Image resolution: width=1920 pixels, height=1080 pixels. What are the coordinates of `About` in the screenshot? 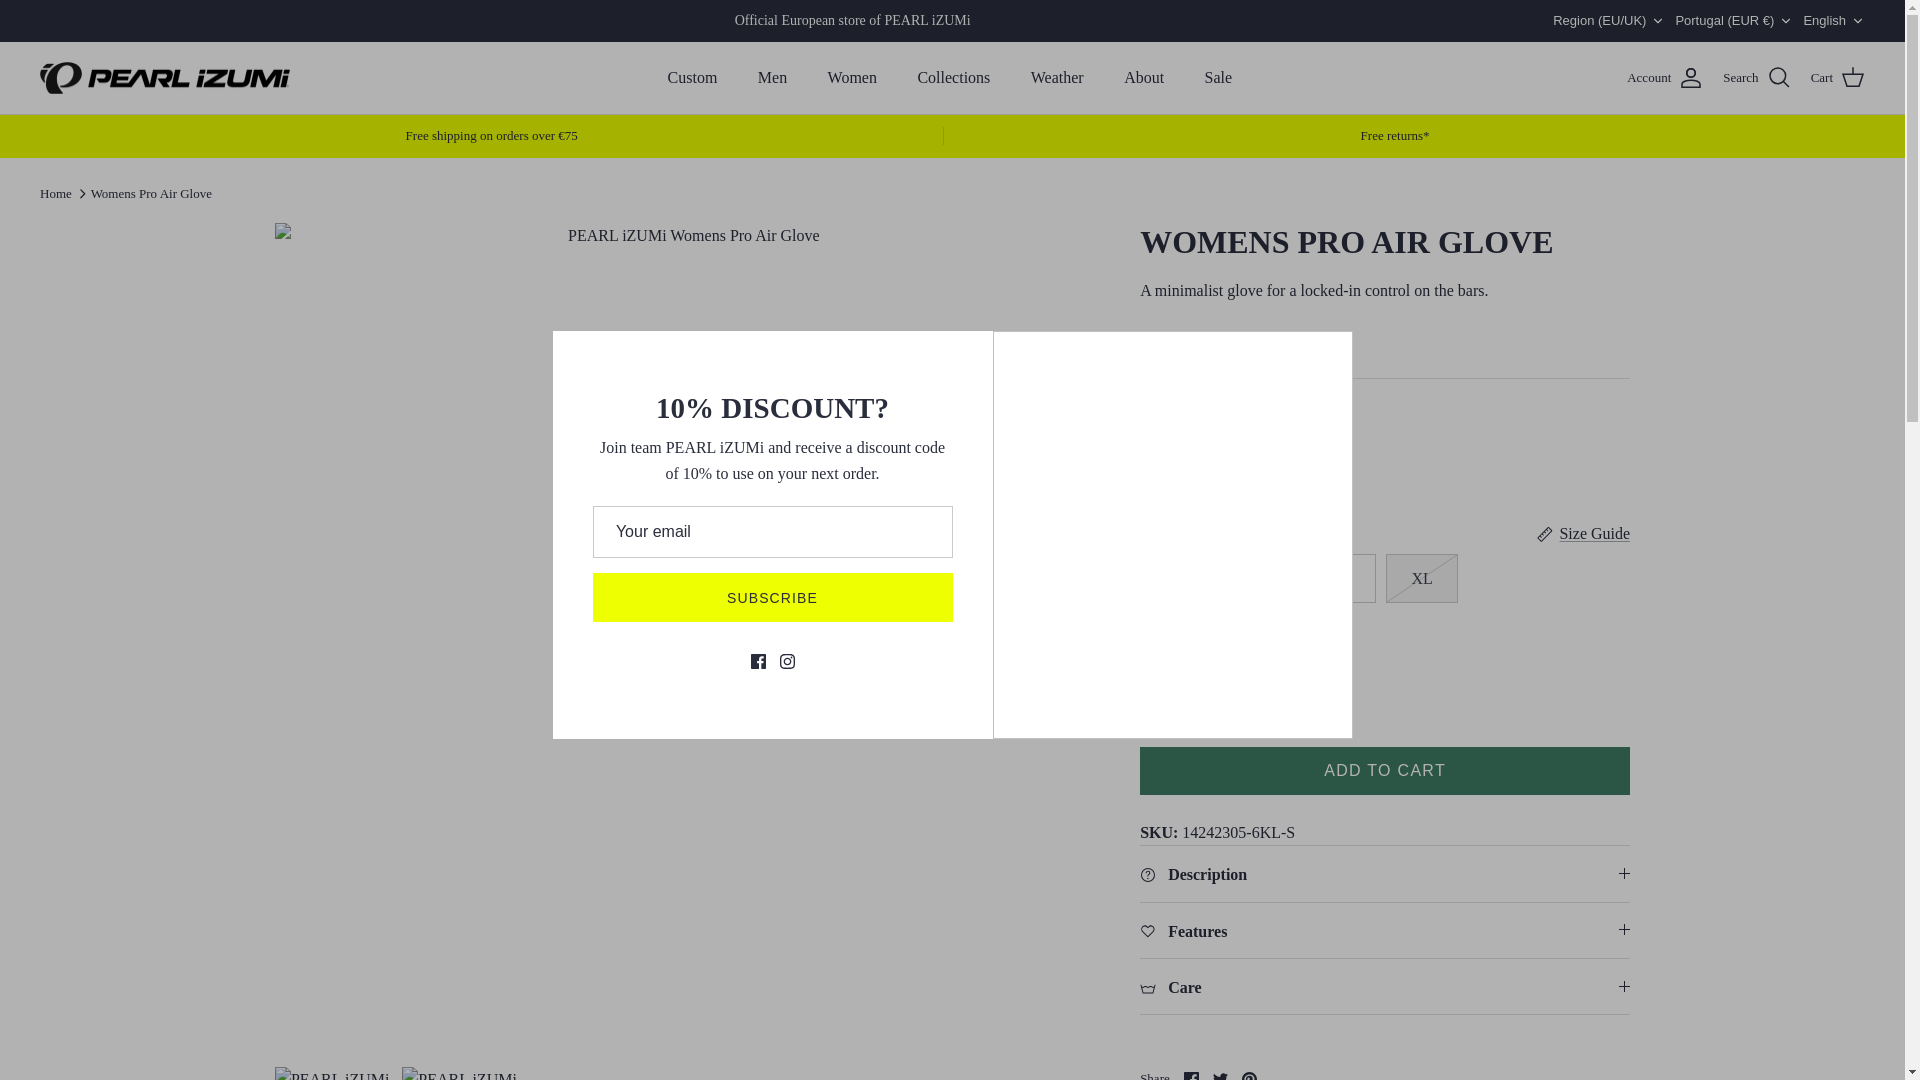 It's located at (1144, 78).